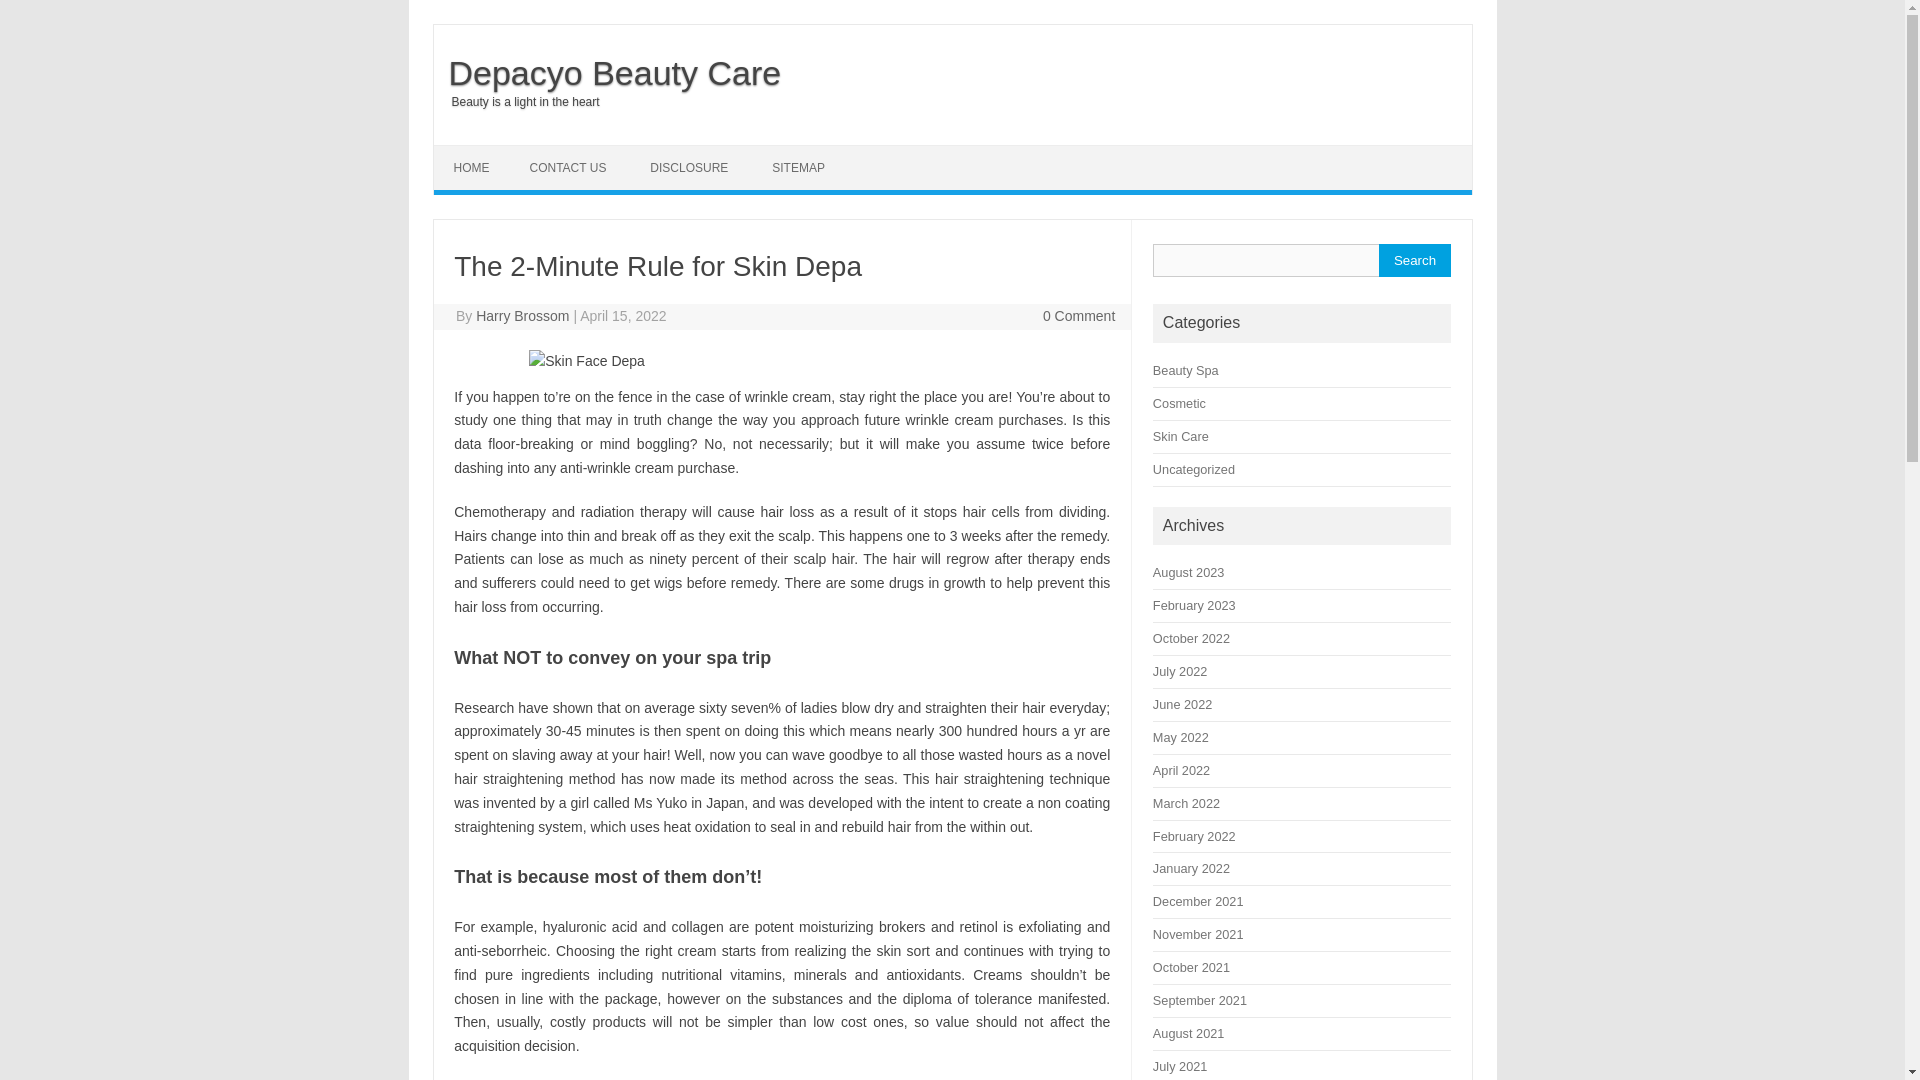 The image size is (1920, 1080). What do you see at coordinates (1198, 934) in the screenshot?
I see `November 2021` at bounding box center [1198, 934].